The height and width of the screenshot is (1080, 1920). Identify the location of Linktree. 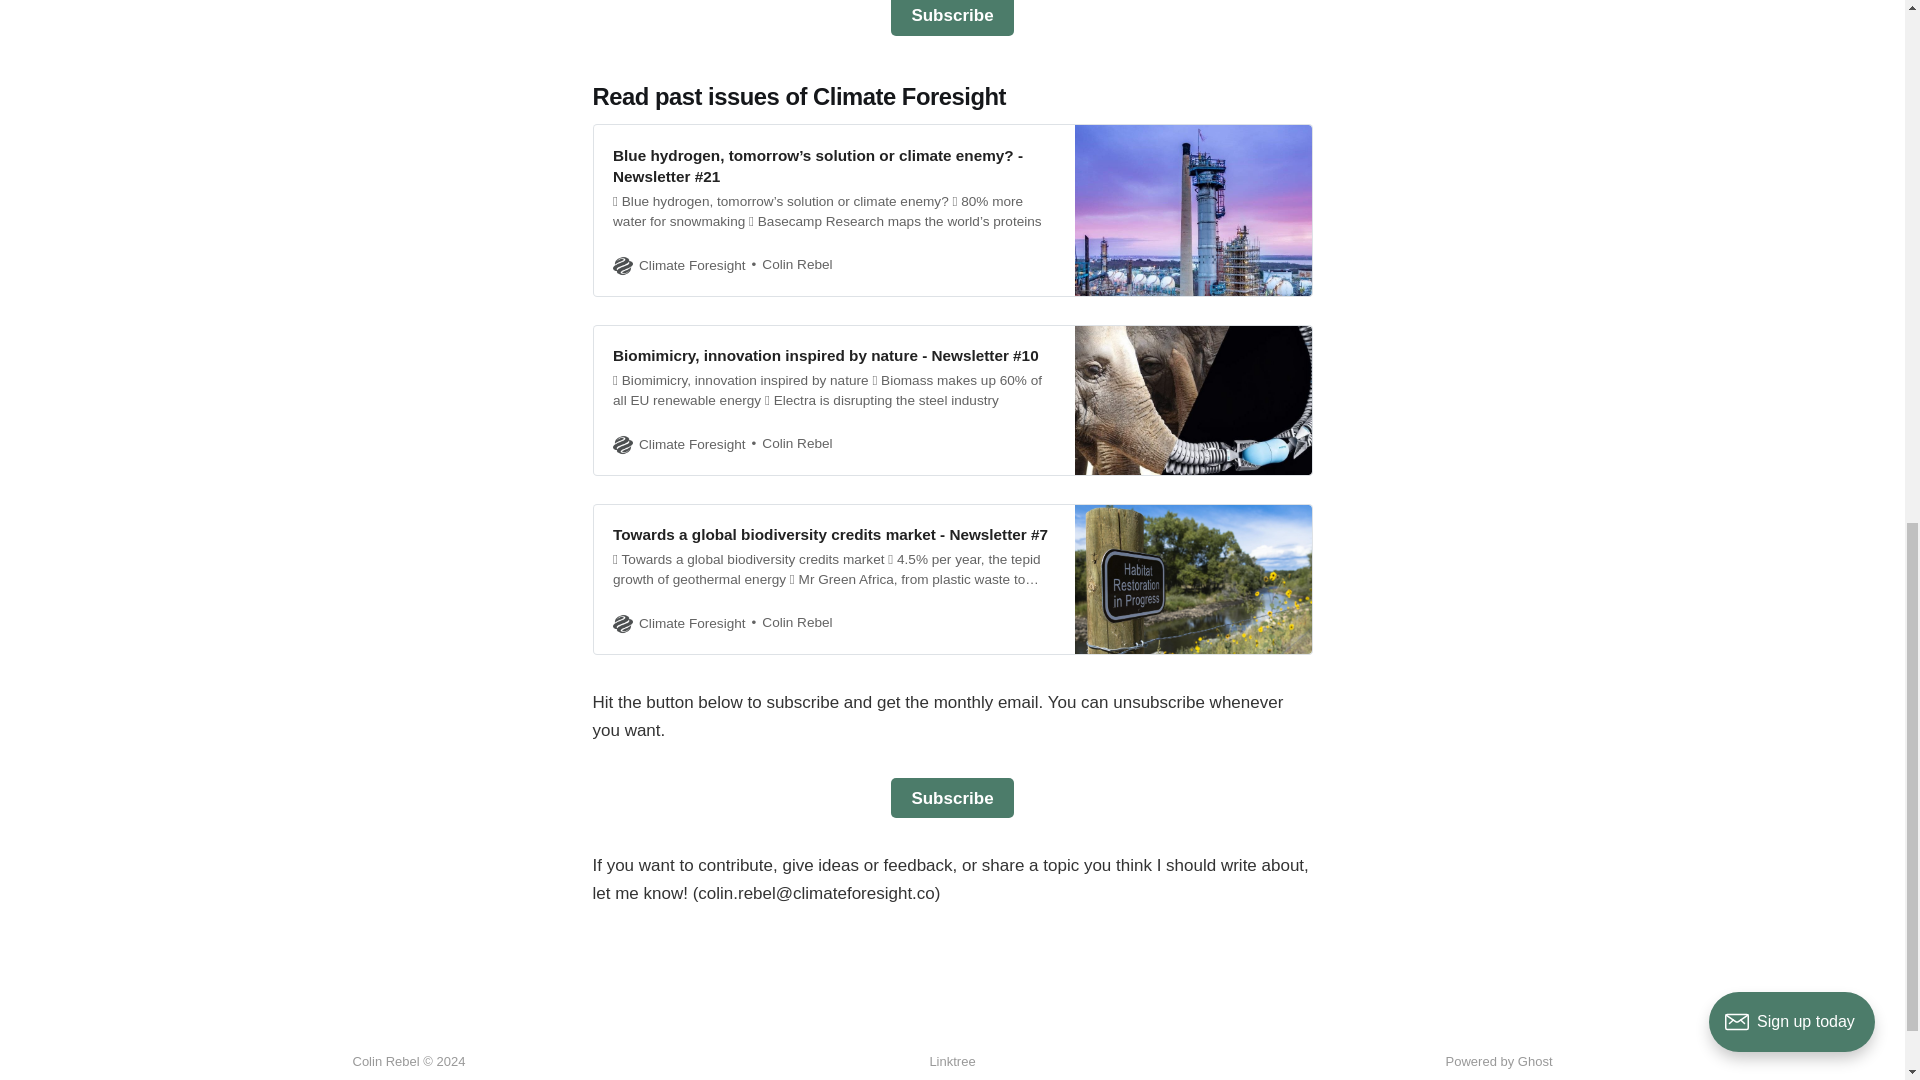
(952, 1062).